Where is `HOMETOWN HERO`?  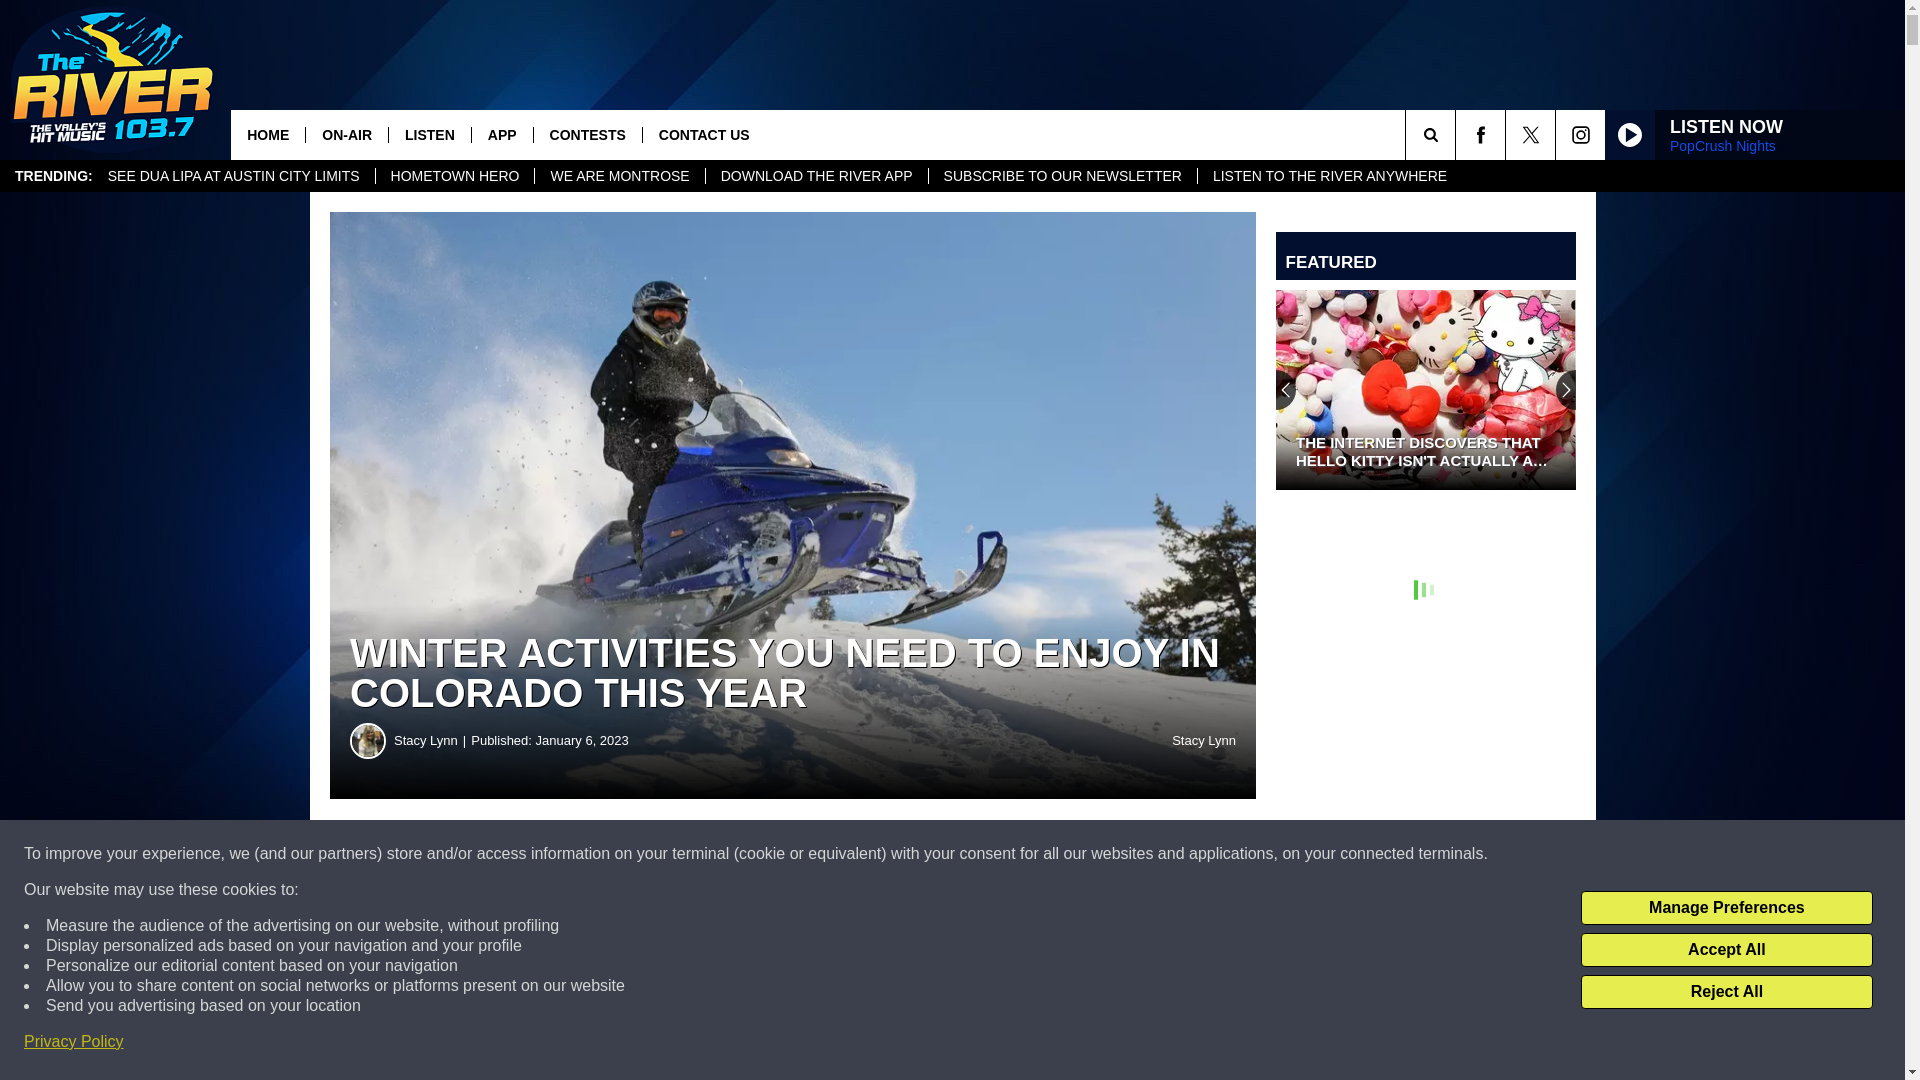
HOMETOWN HERO is located at coordinates (454, 176).